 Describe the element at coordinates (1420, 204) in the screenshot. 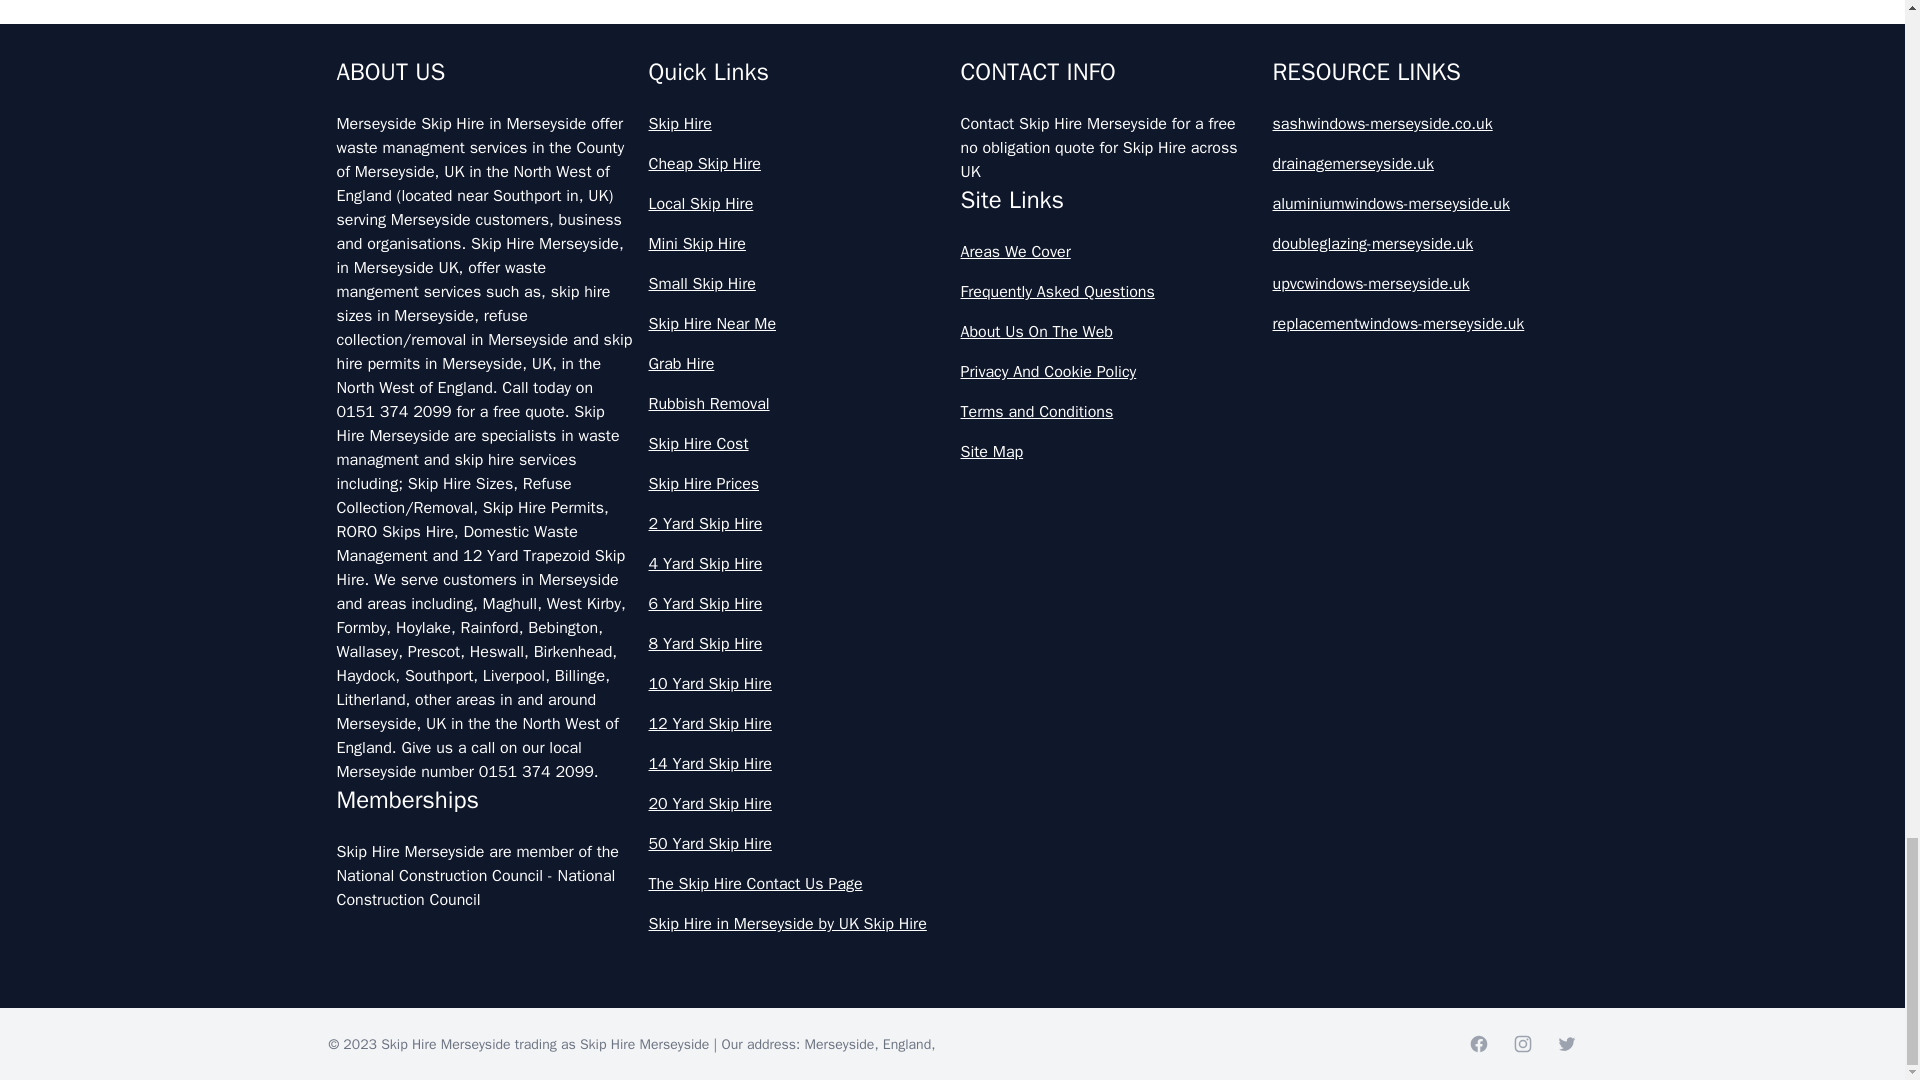

I see `aluminiumwindows-merseyside.uk` at that location.